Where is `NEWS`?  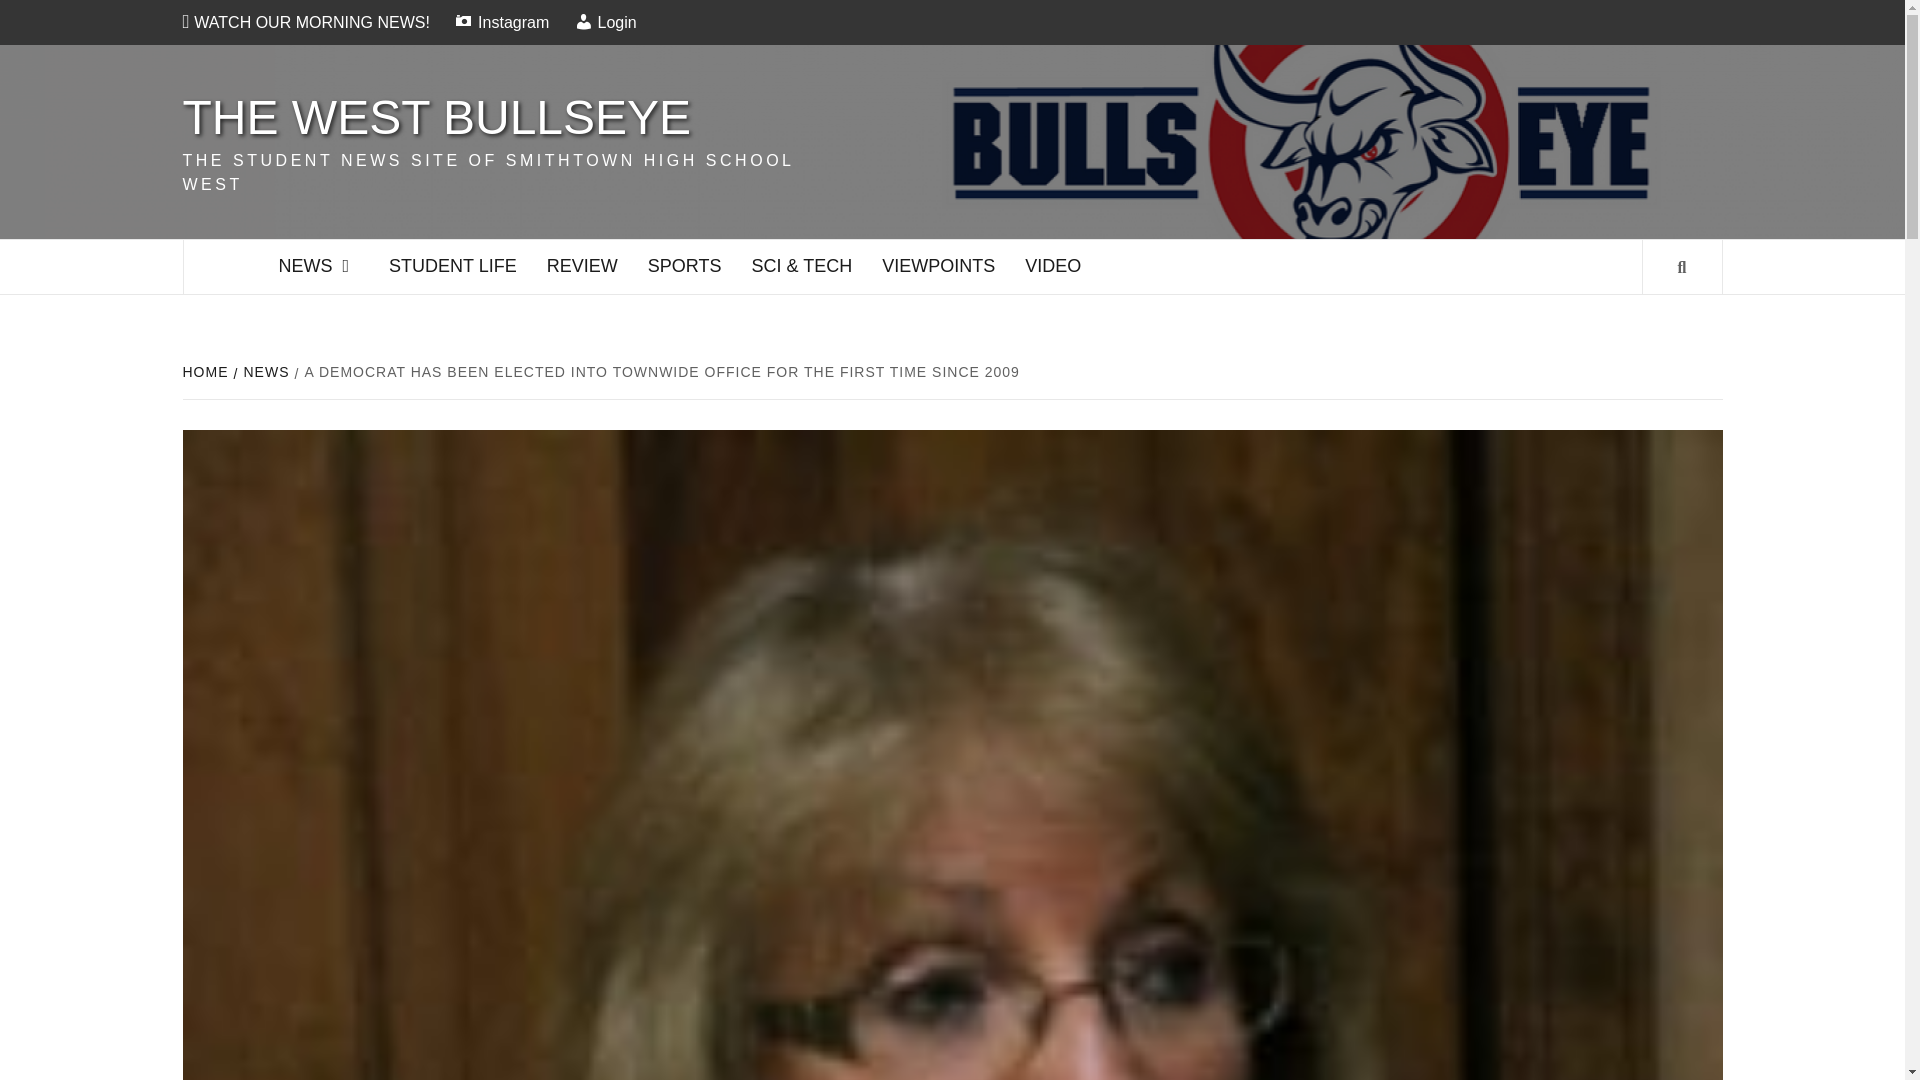 NEWS is located at coordinates (319, 266).